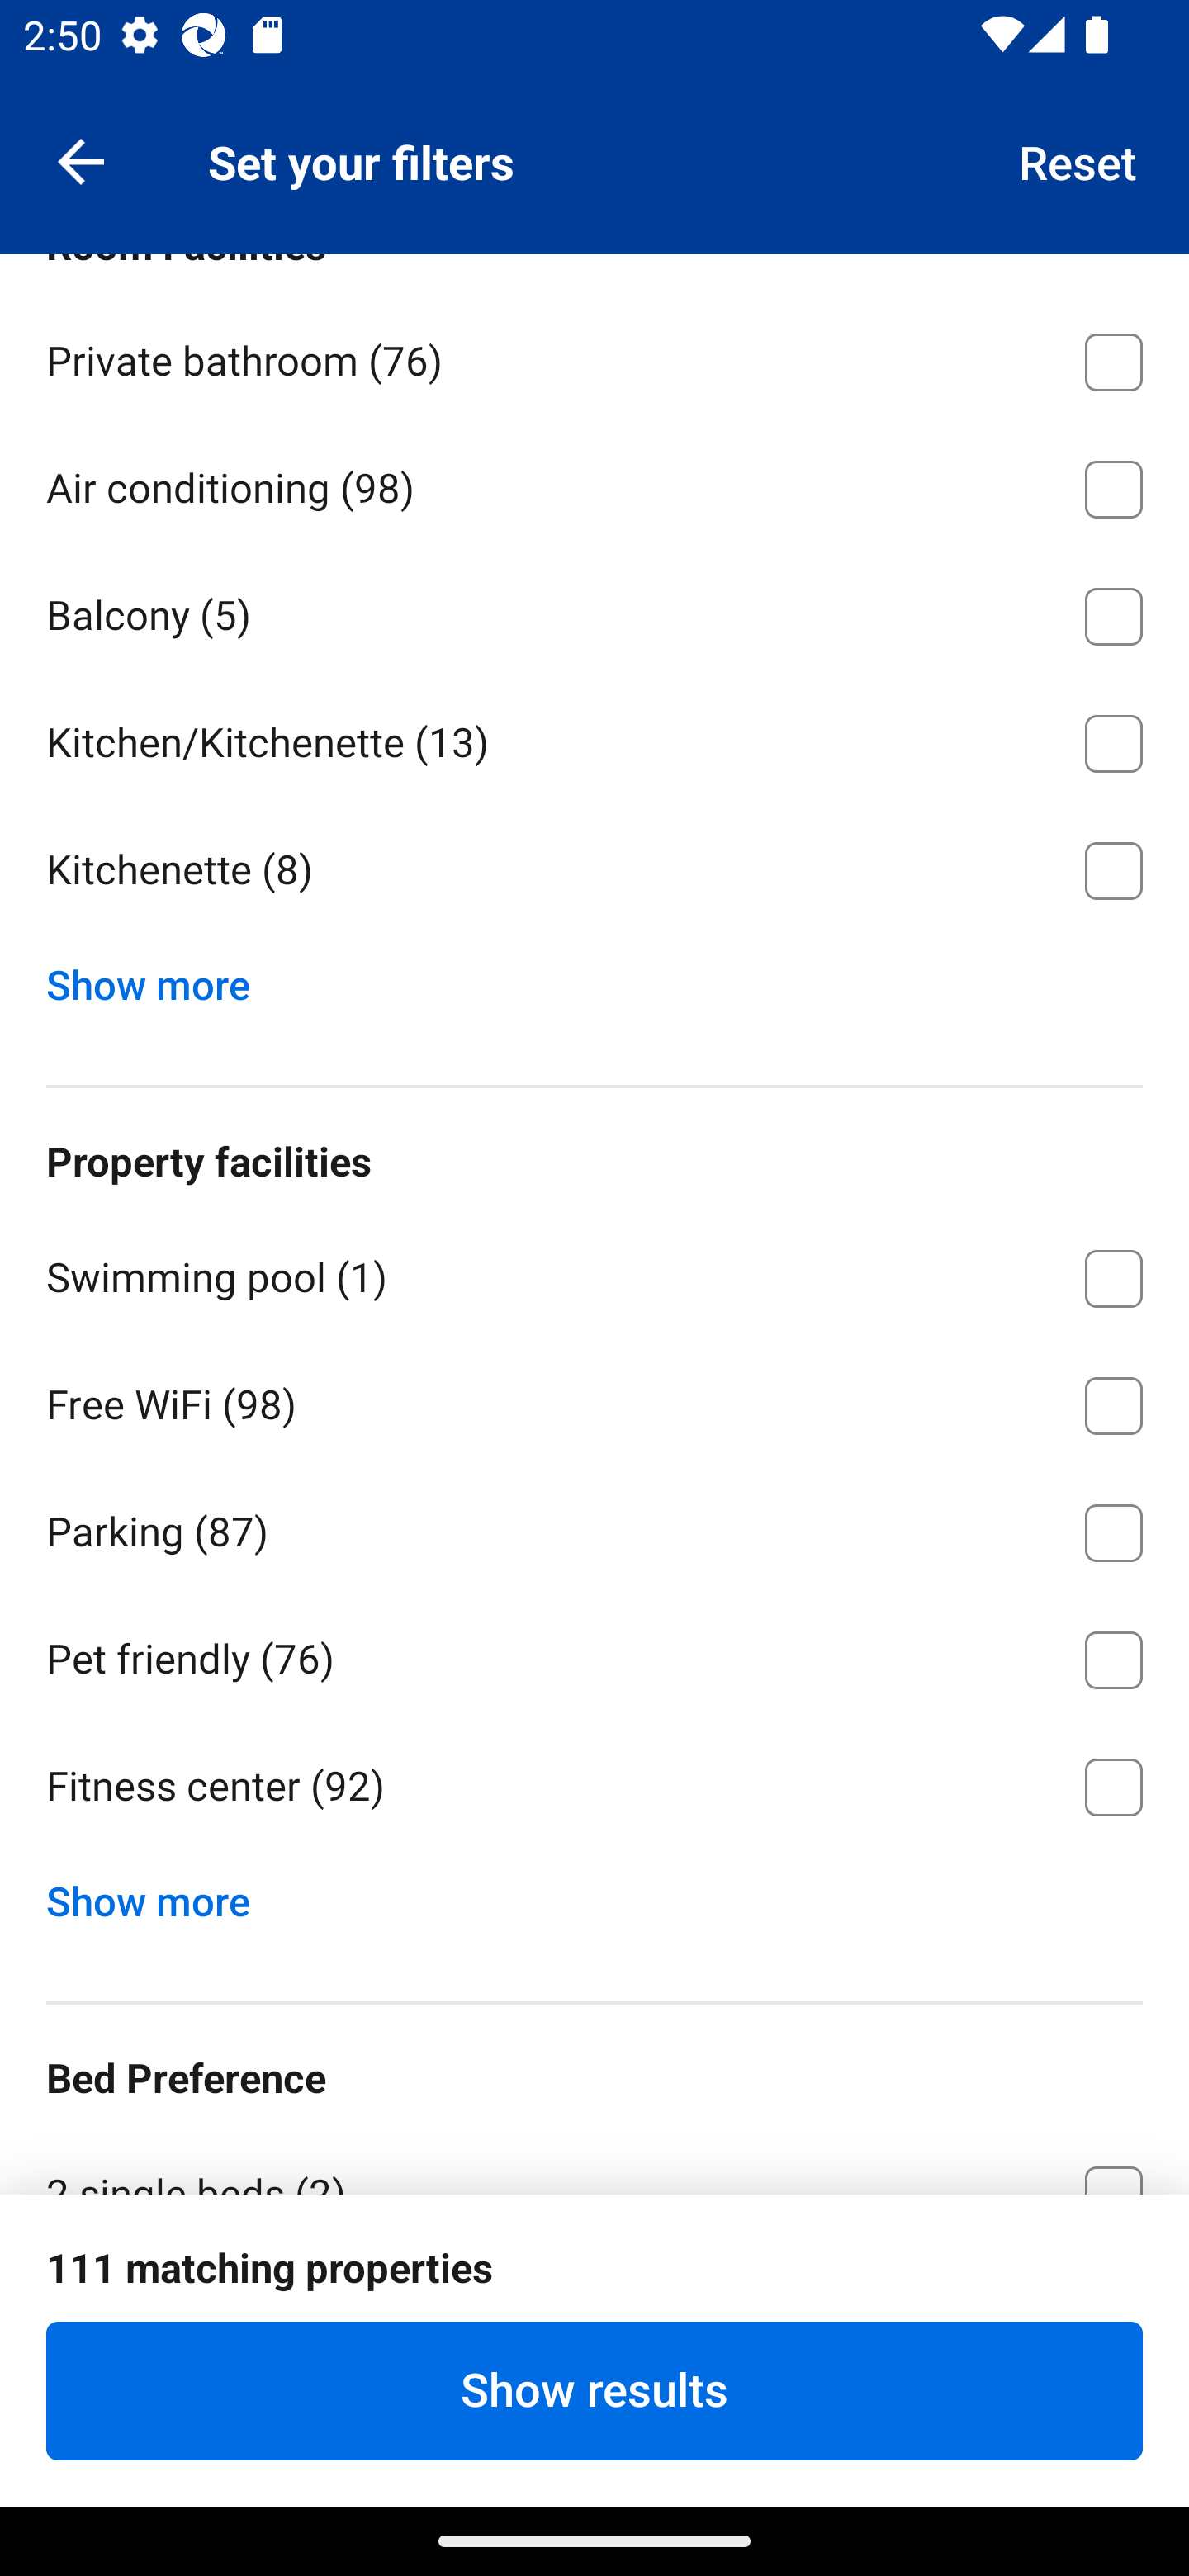 The height and width of the screenshot is (2576, 1189). What do you see at coordinates (594, 1273) in the screenshot?
I see `Swimming pool ⁦(1)` at bounding box center [594, 1273].